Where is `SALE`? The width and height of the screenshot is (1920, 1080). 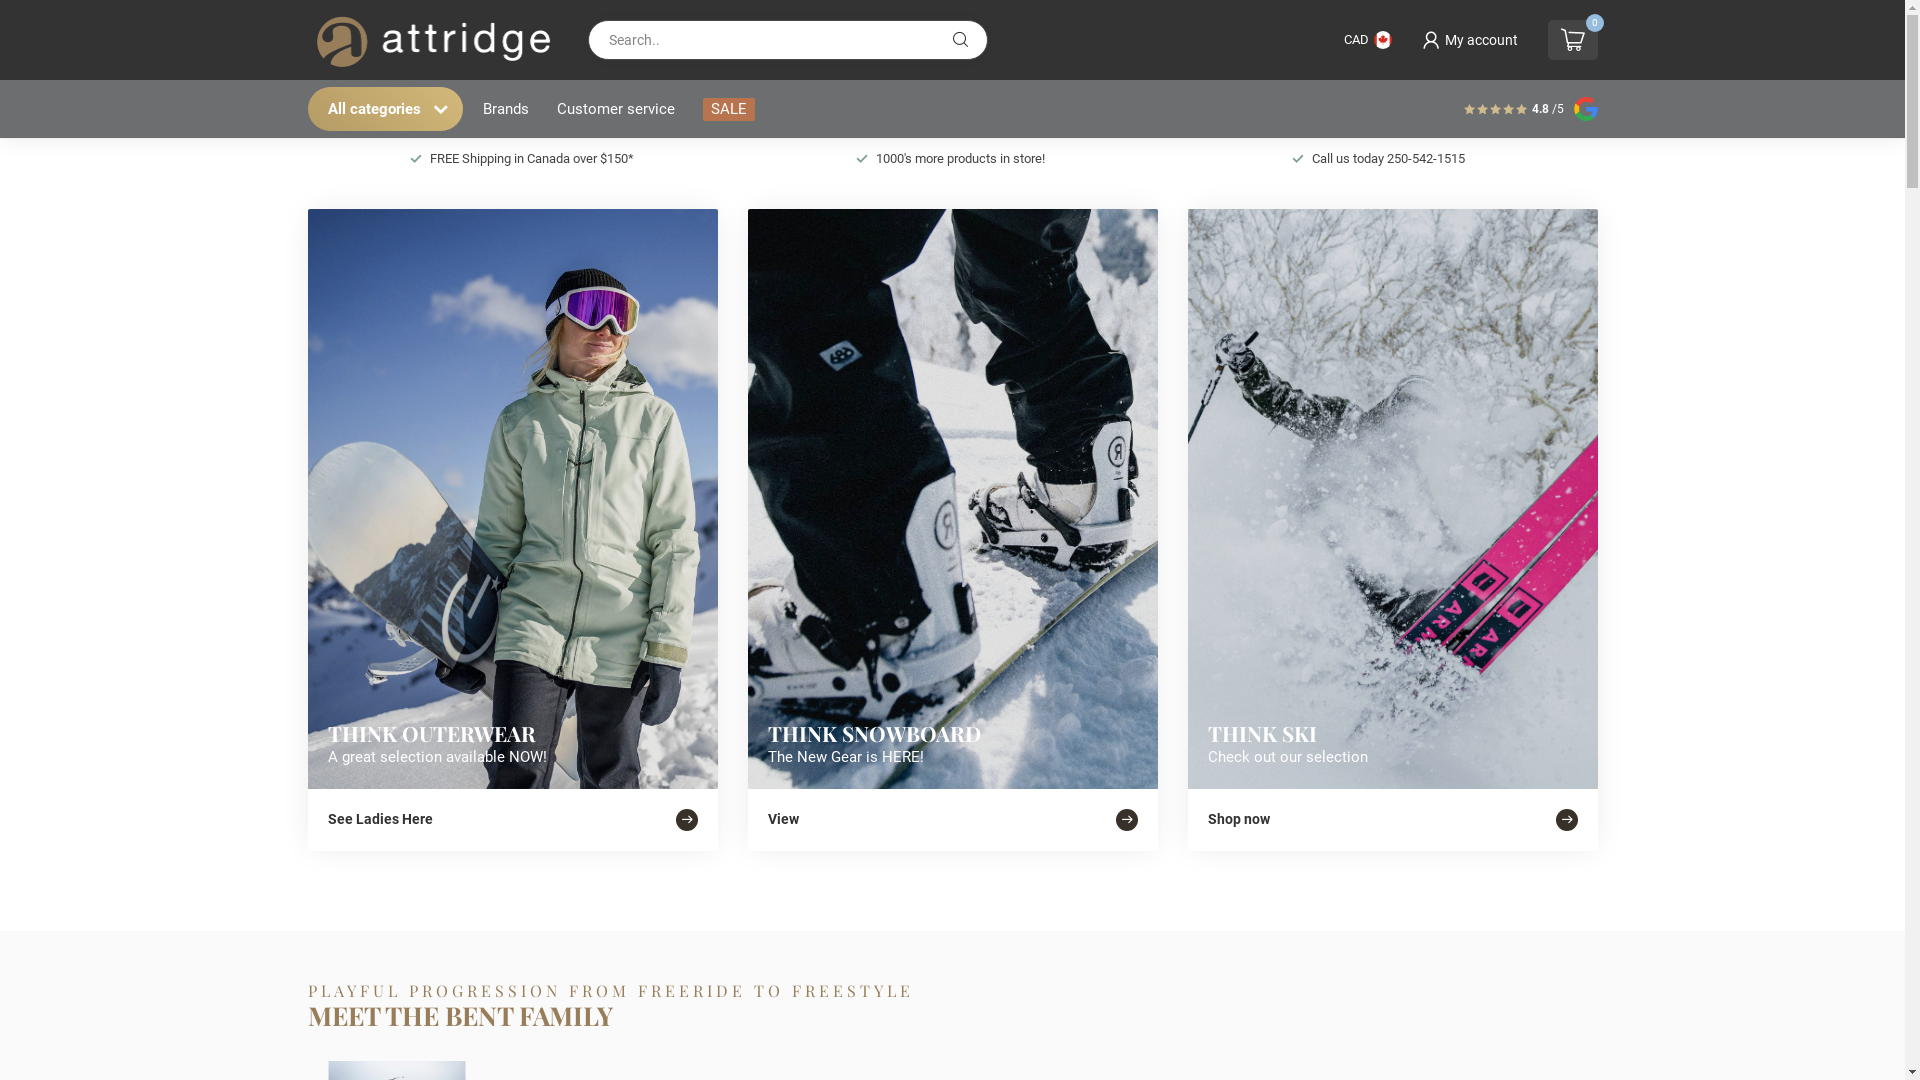 SALE is located at coordinates (728, 110).